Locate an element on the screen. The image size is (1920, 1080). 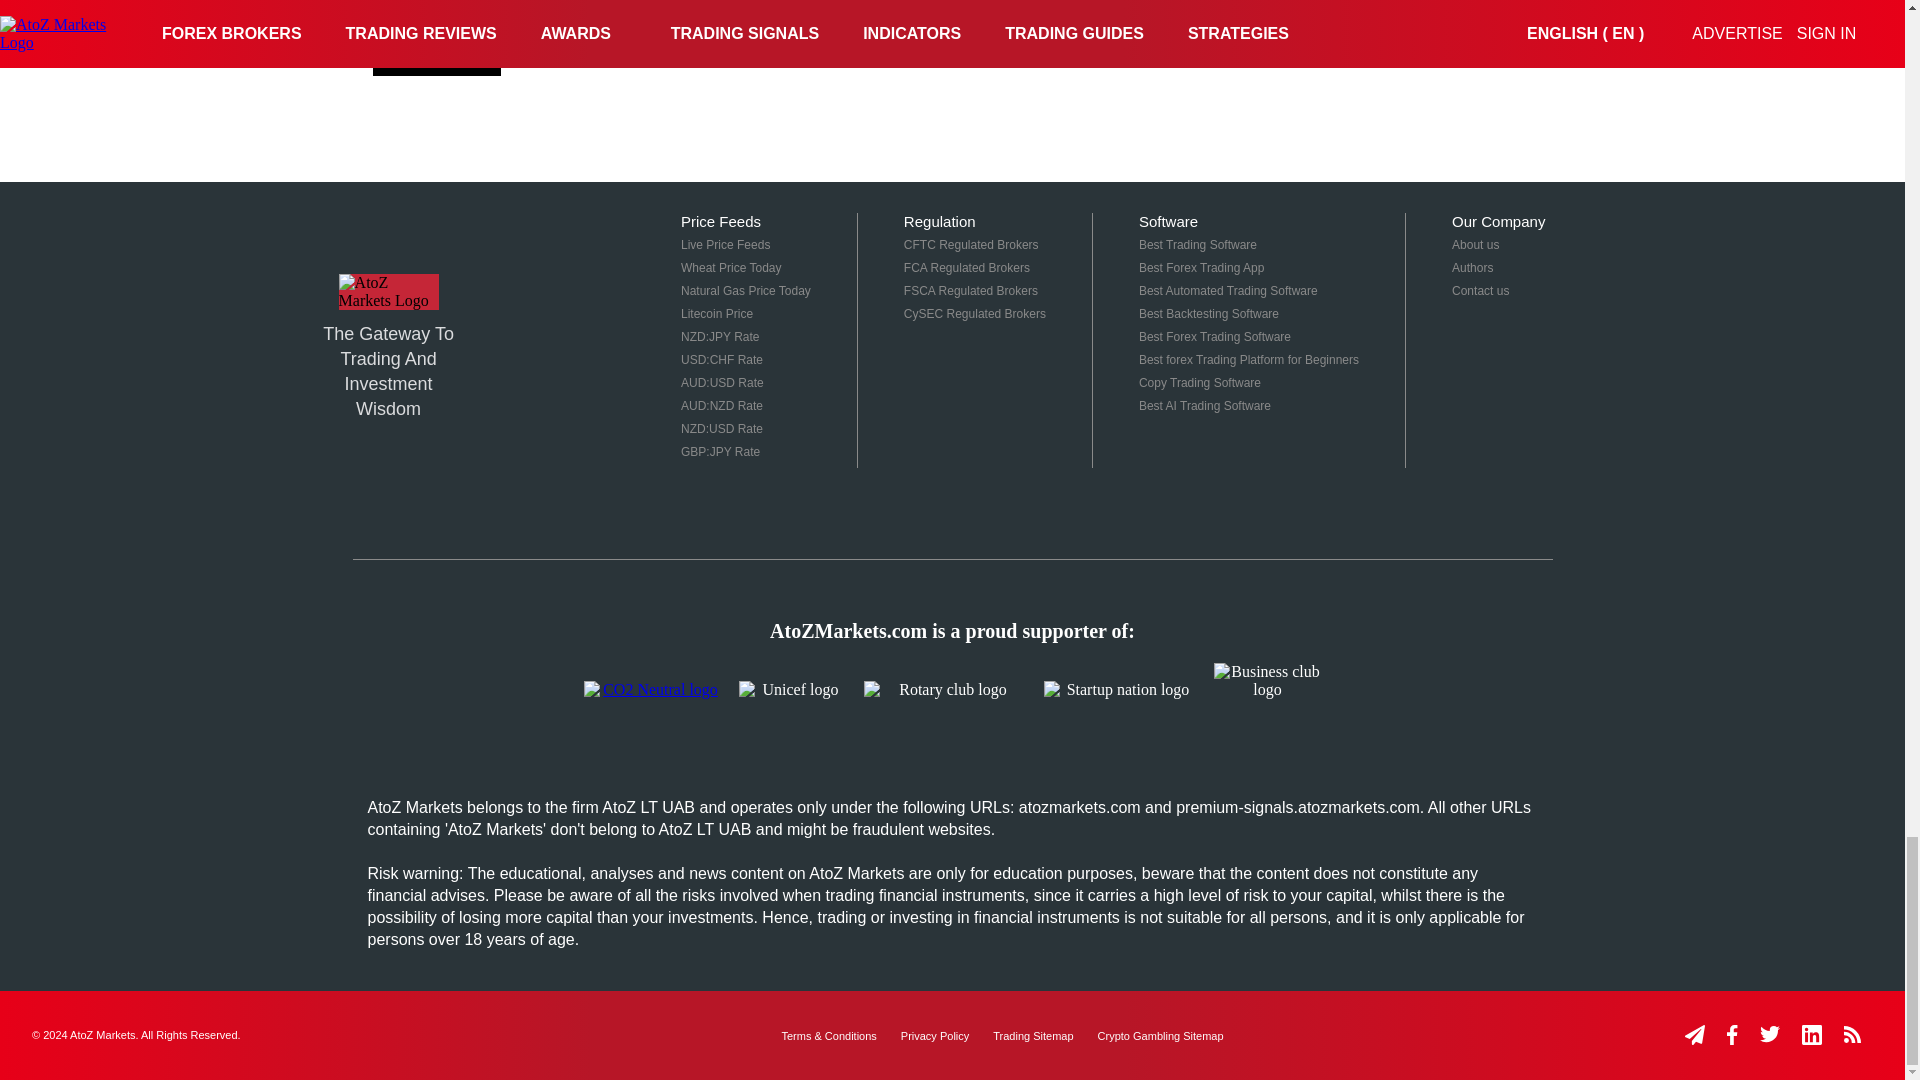
yes is located at coordinates (378, 14).